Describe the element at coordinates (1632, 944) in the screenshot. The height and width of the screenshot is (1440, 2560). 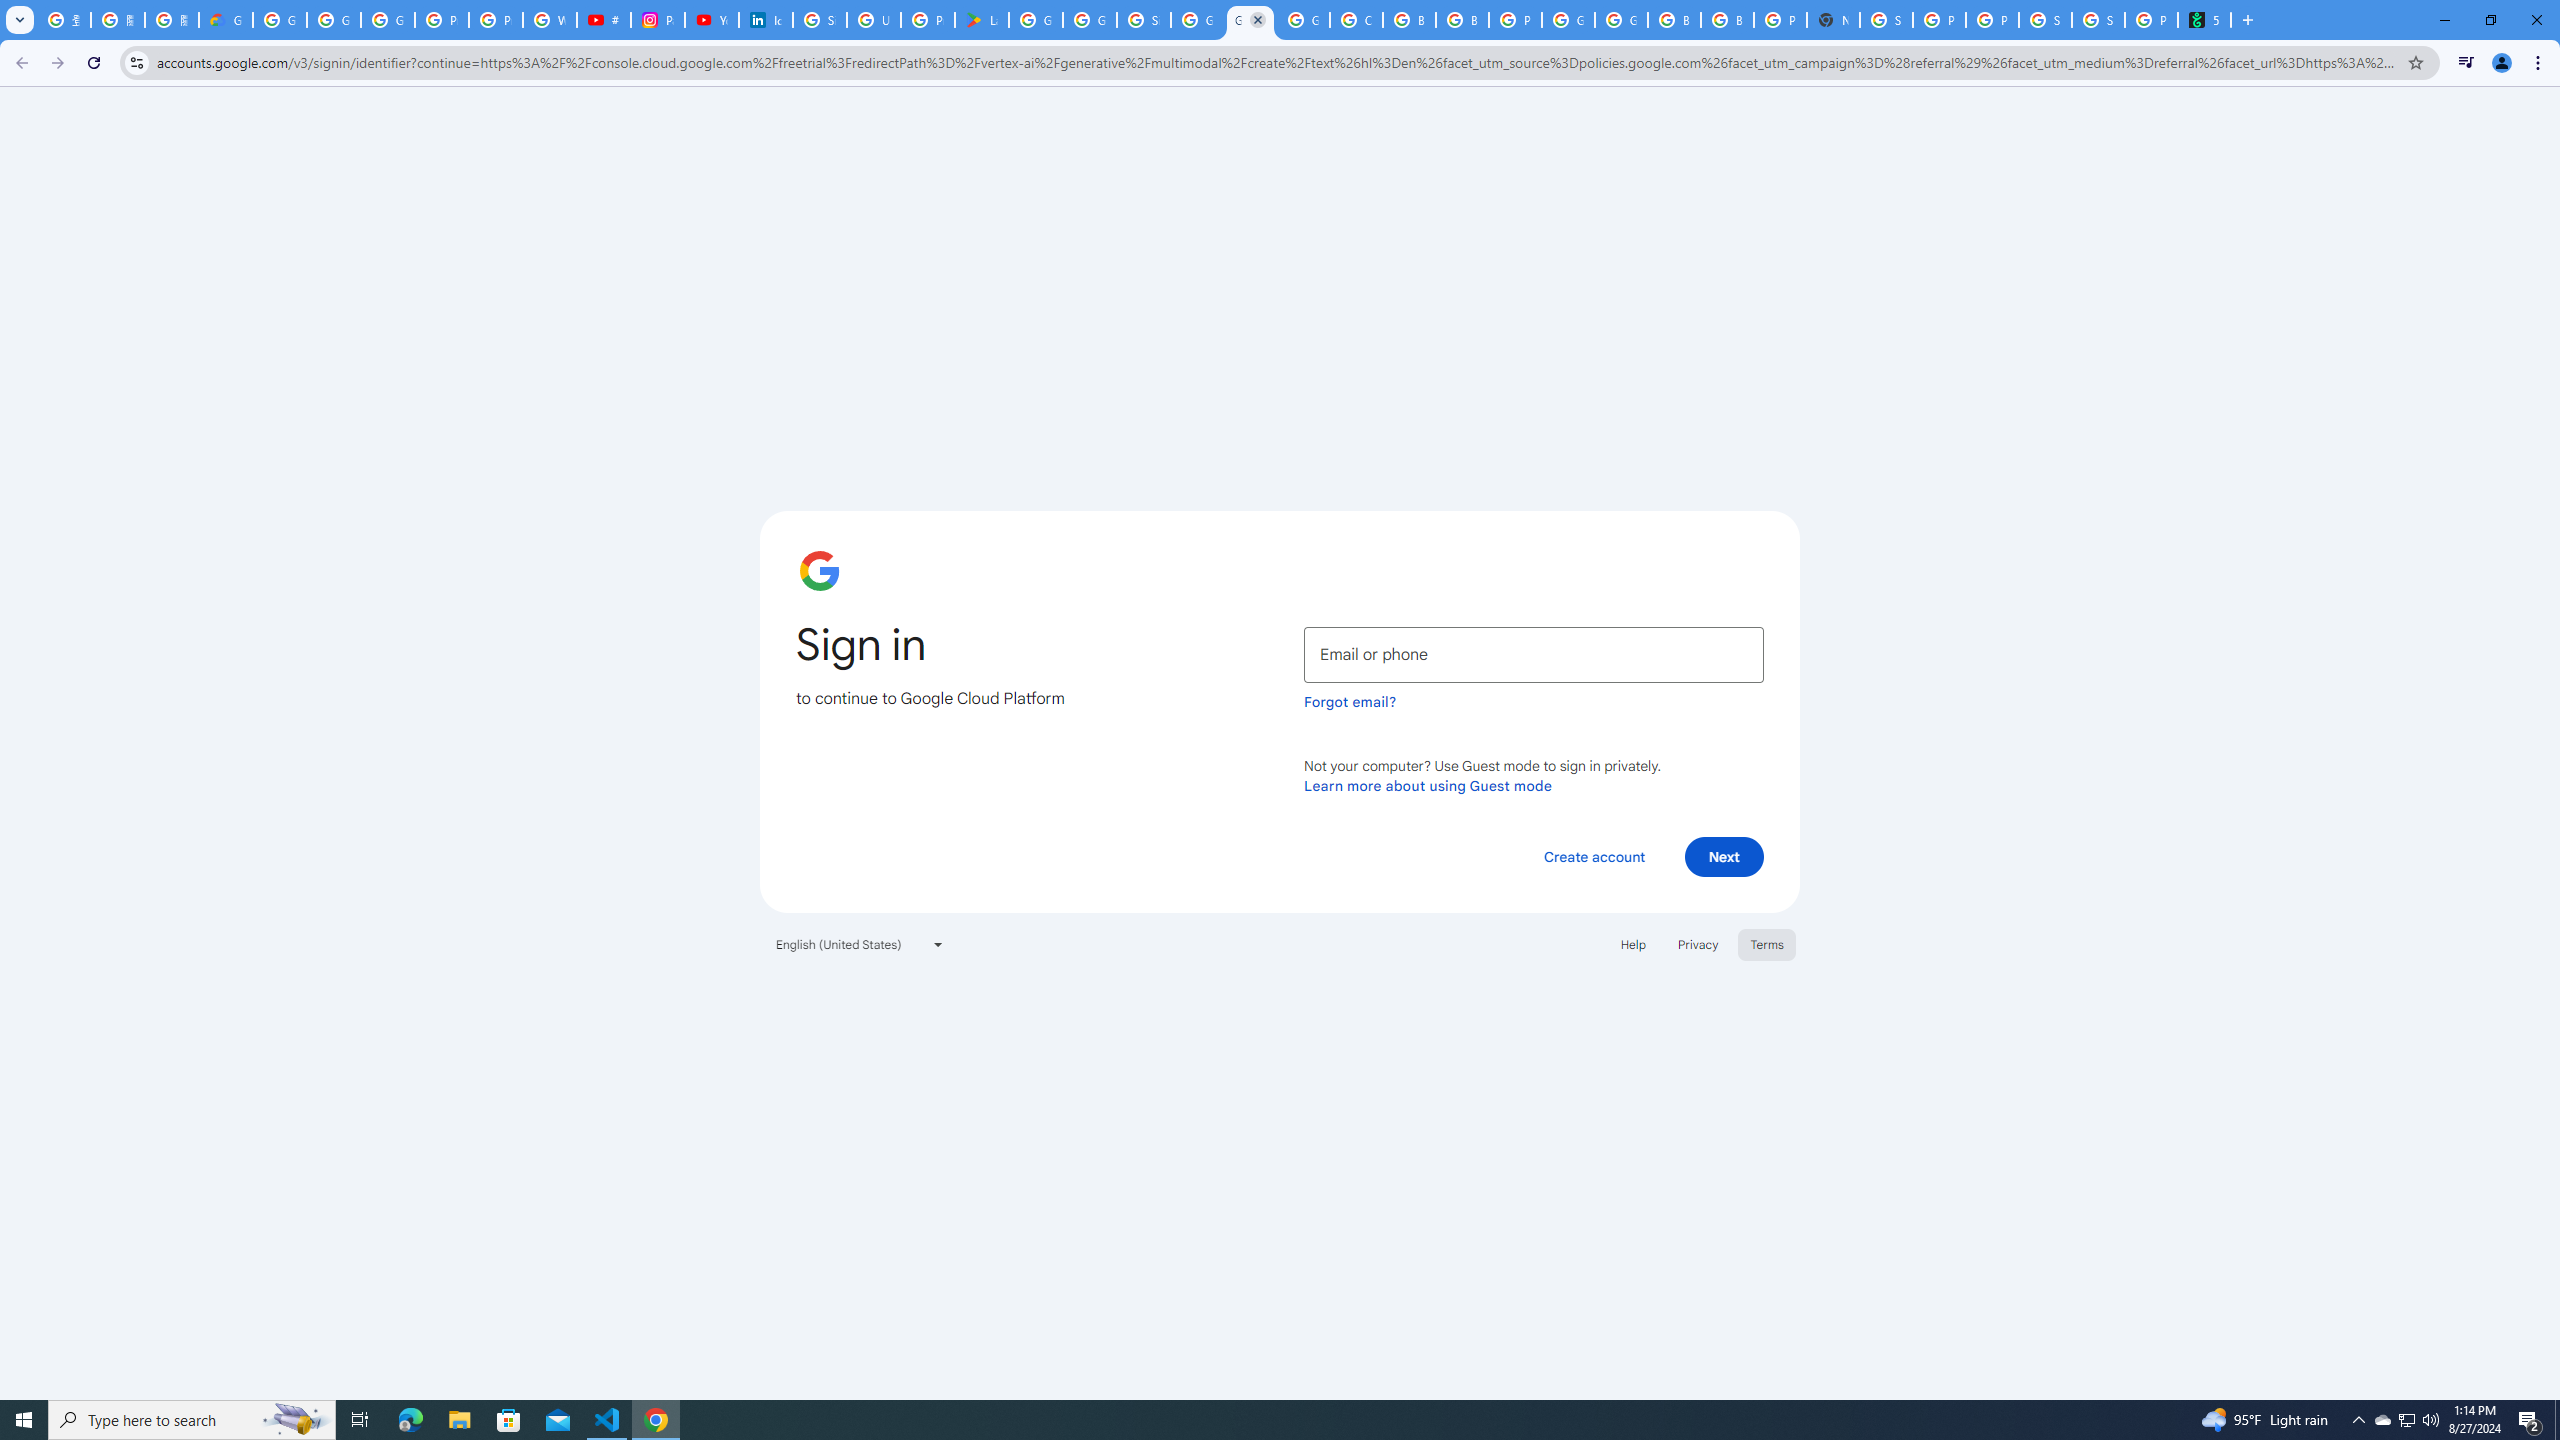
I see `Help` at that location.